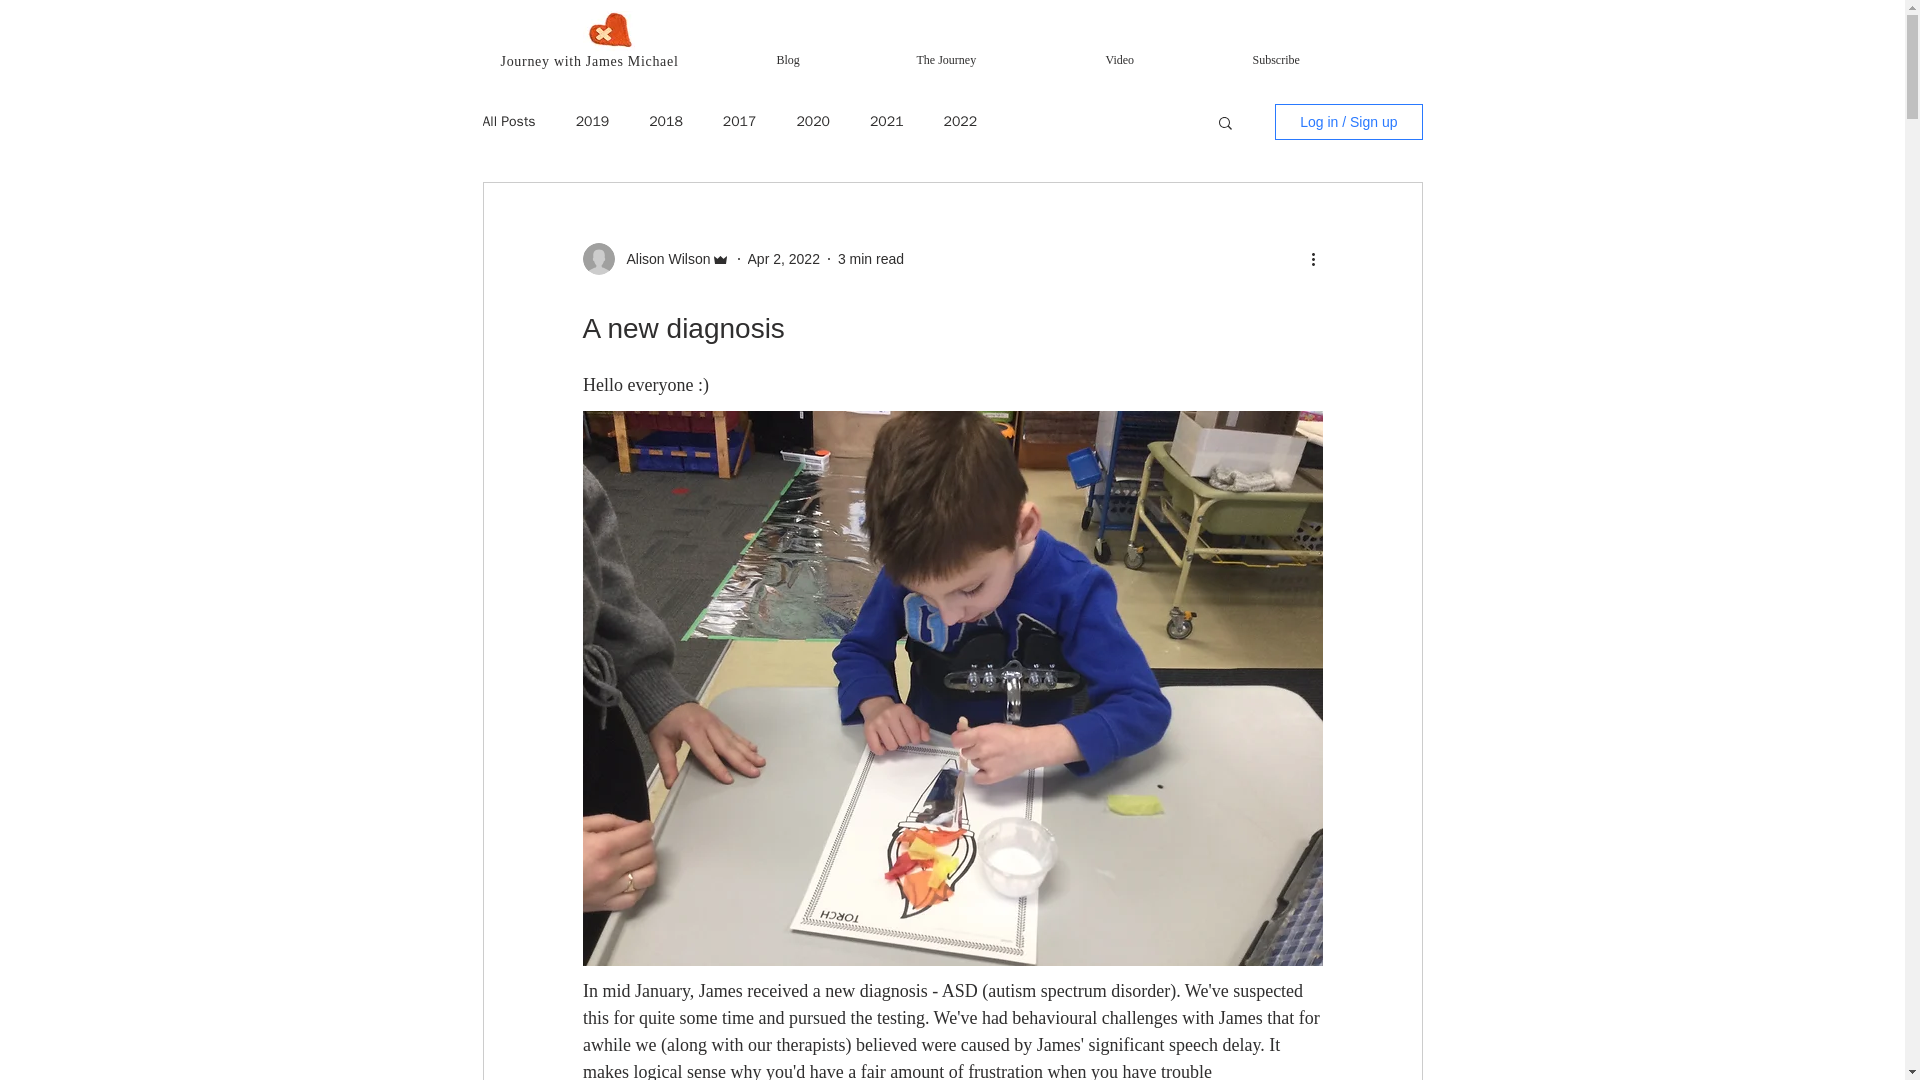 The height and width of the screenshot is (1080, 1920). What do you see at coordinates (836, 58) in the screenshot?
I see `Blog` at bounding box center [836, 58].